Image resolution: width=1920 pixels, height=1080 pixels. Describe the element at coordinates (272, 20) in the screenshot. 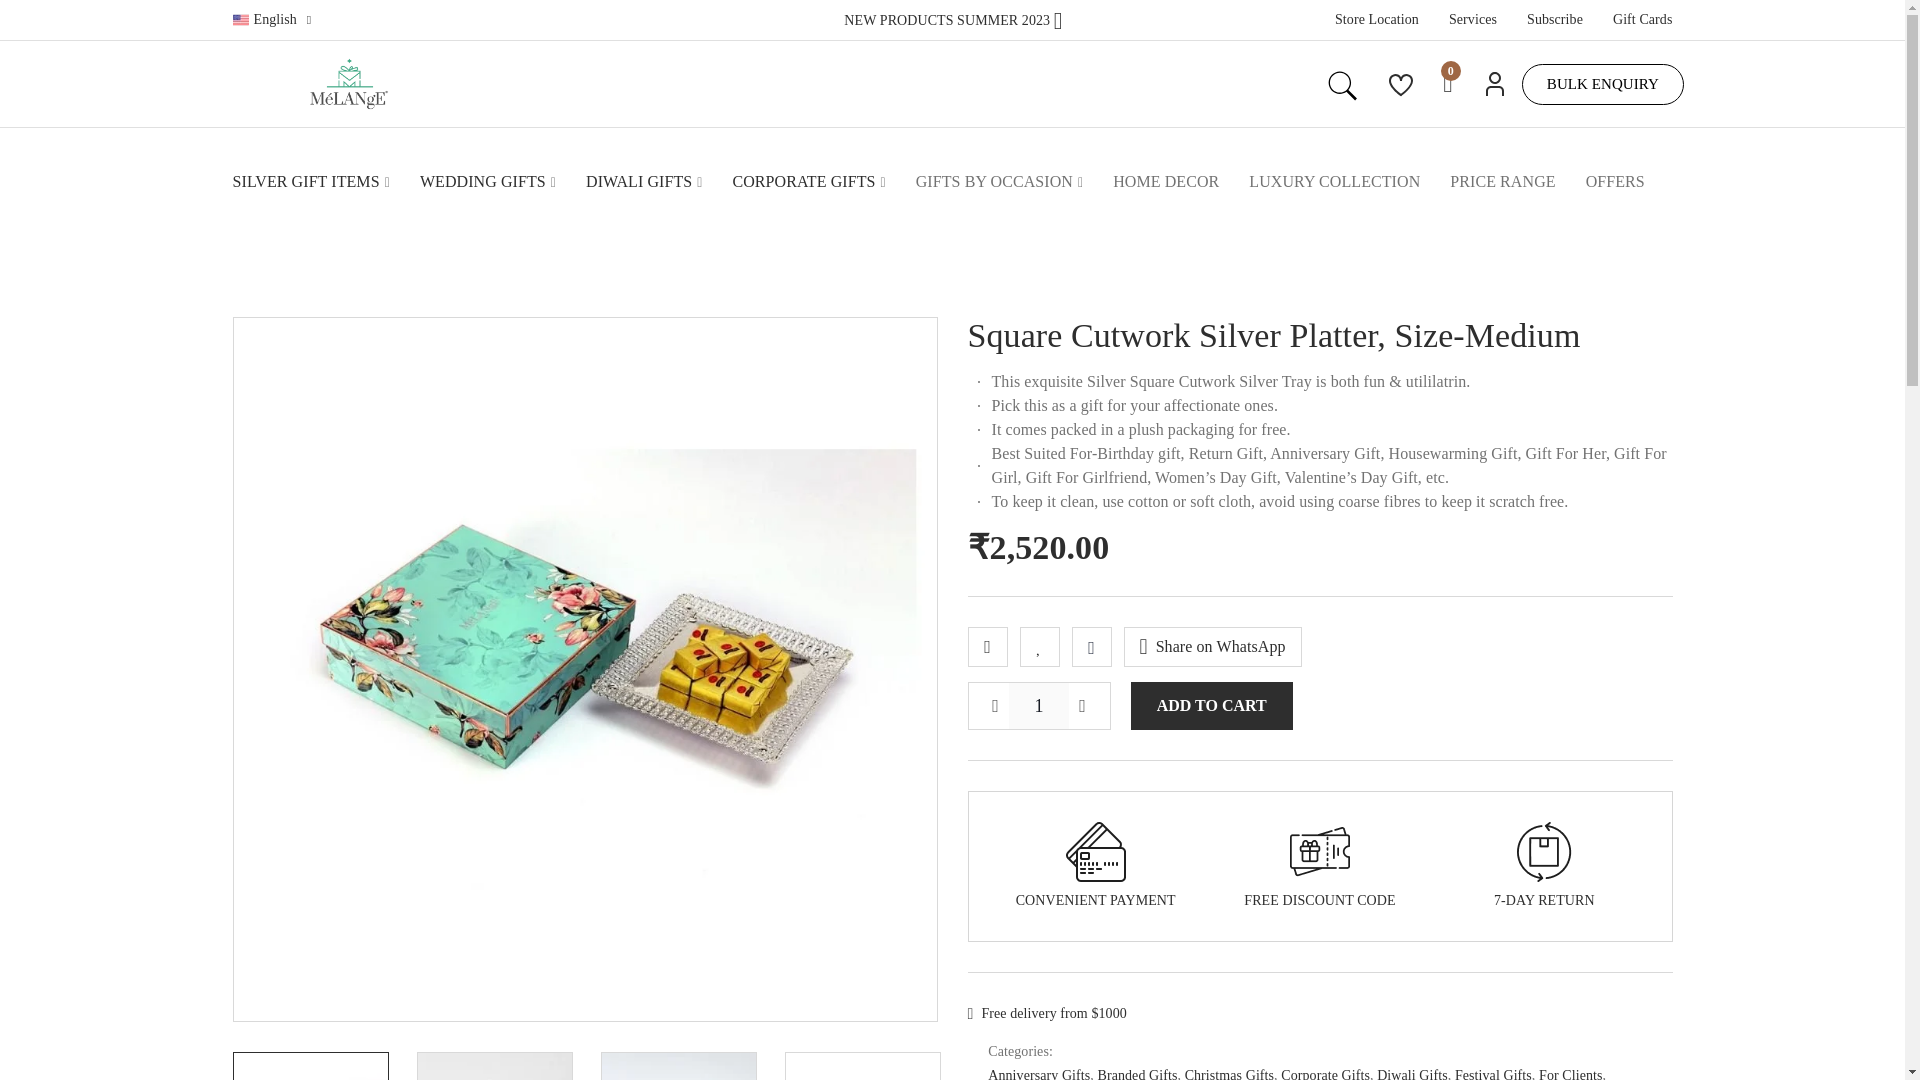

I see `English` at that location.